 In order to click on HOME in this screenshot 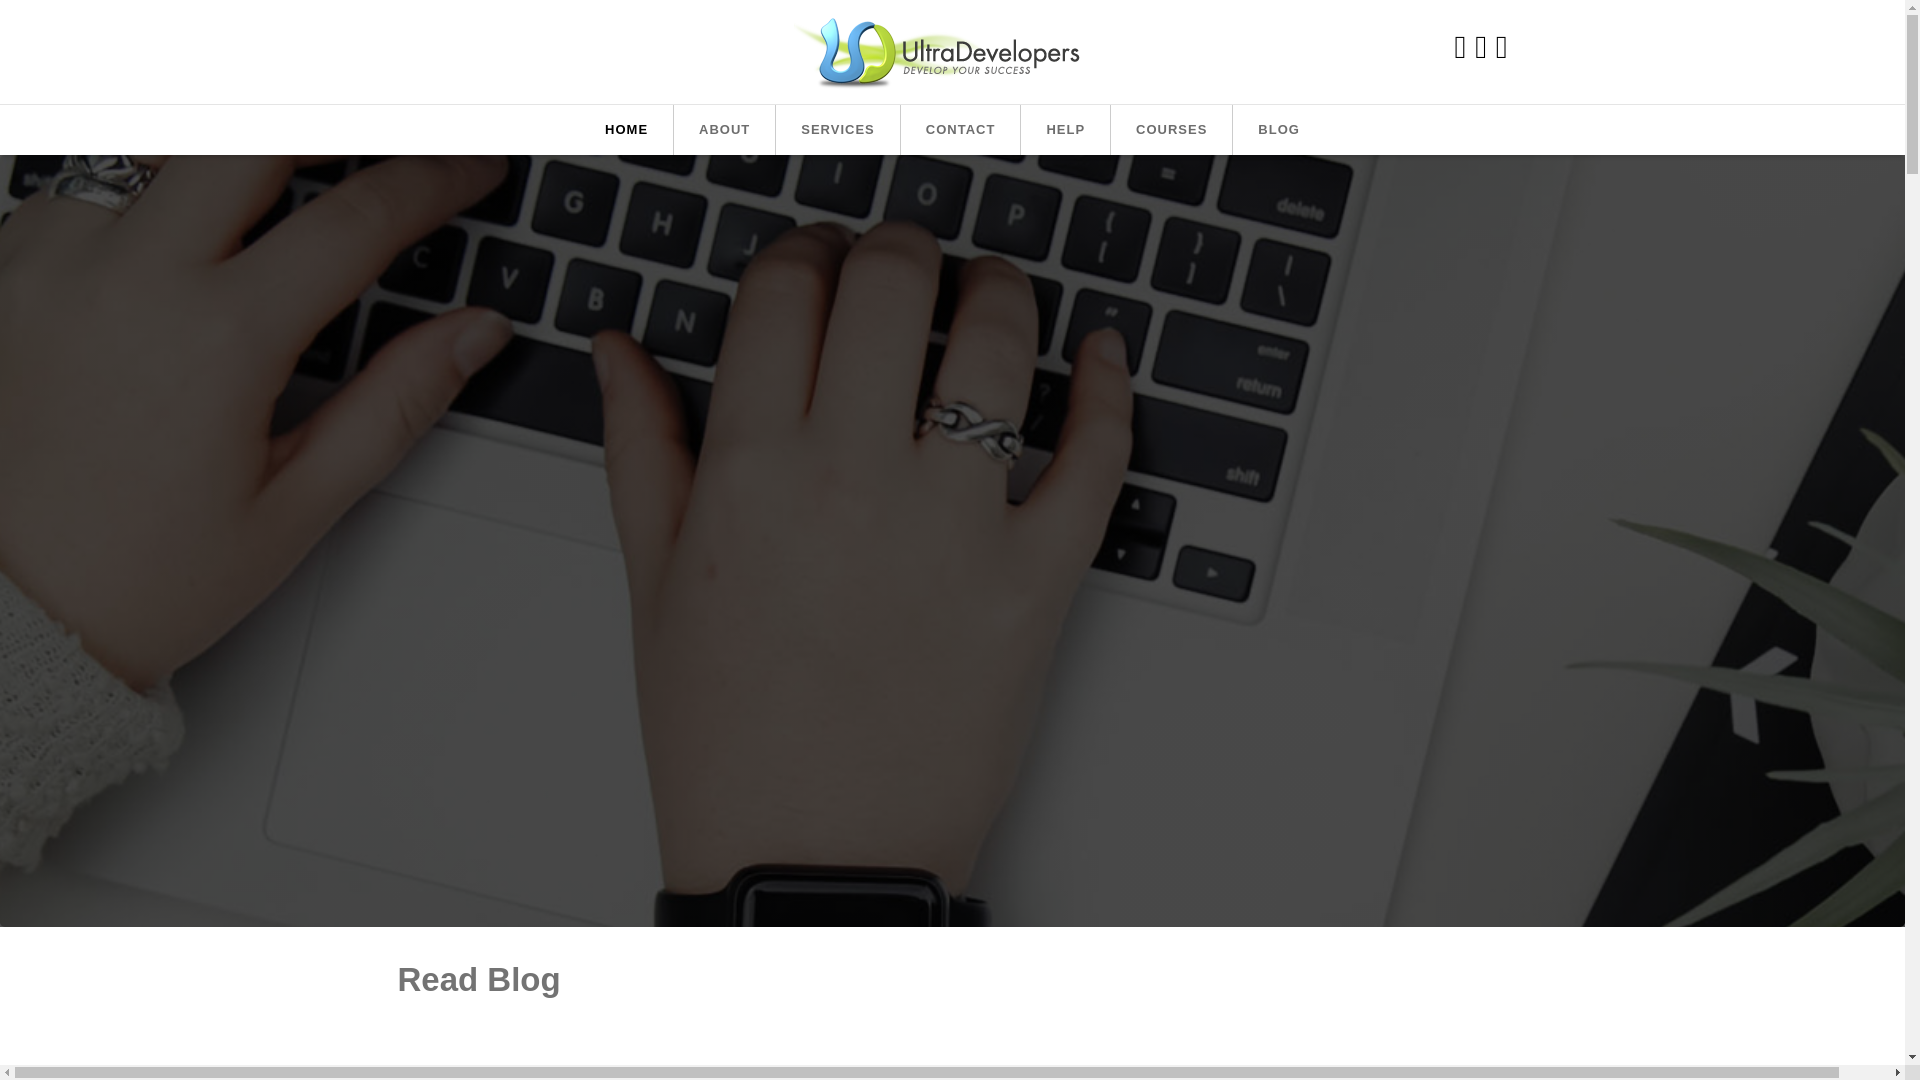, I will do `click(626, 130)`.